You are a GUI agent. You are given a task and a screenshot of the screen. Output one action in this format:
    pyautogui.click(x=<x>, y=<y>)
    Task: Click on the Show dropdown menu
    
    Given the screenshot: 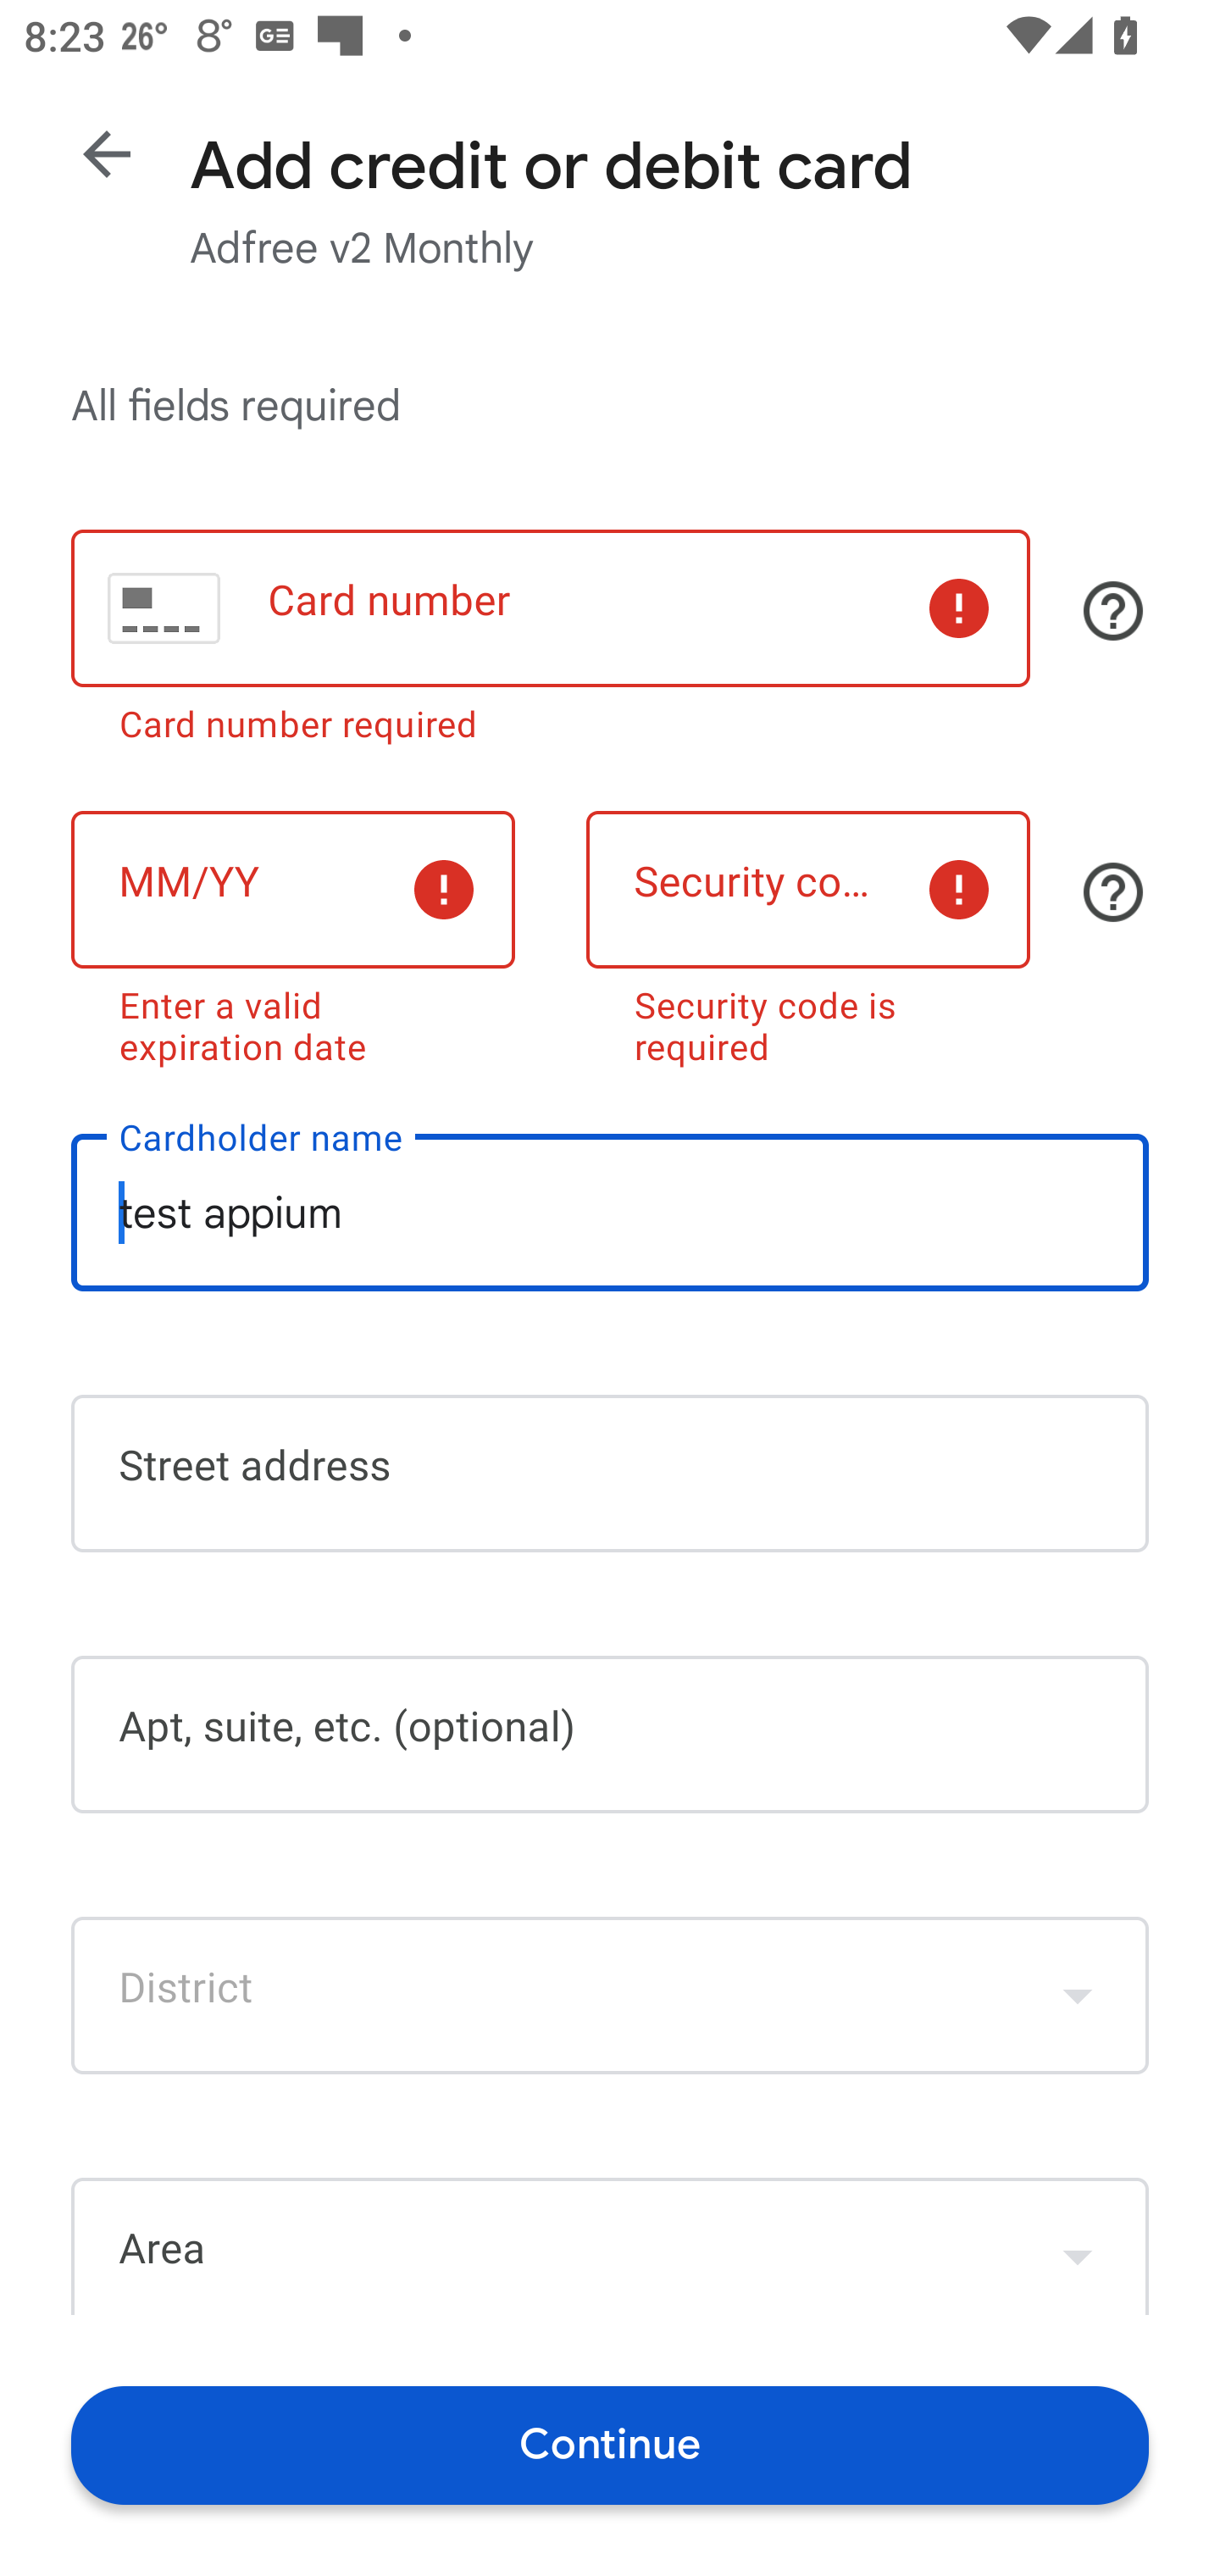 What is the action you would take?
    pyautogui.click(x=1078, y=1995)
    